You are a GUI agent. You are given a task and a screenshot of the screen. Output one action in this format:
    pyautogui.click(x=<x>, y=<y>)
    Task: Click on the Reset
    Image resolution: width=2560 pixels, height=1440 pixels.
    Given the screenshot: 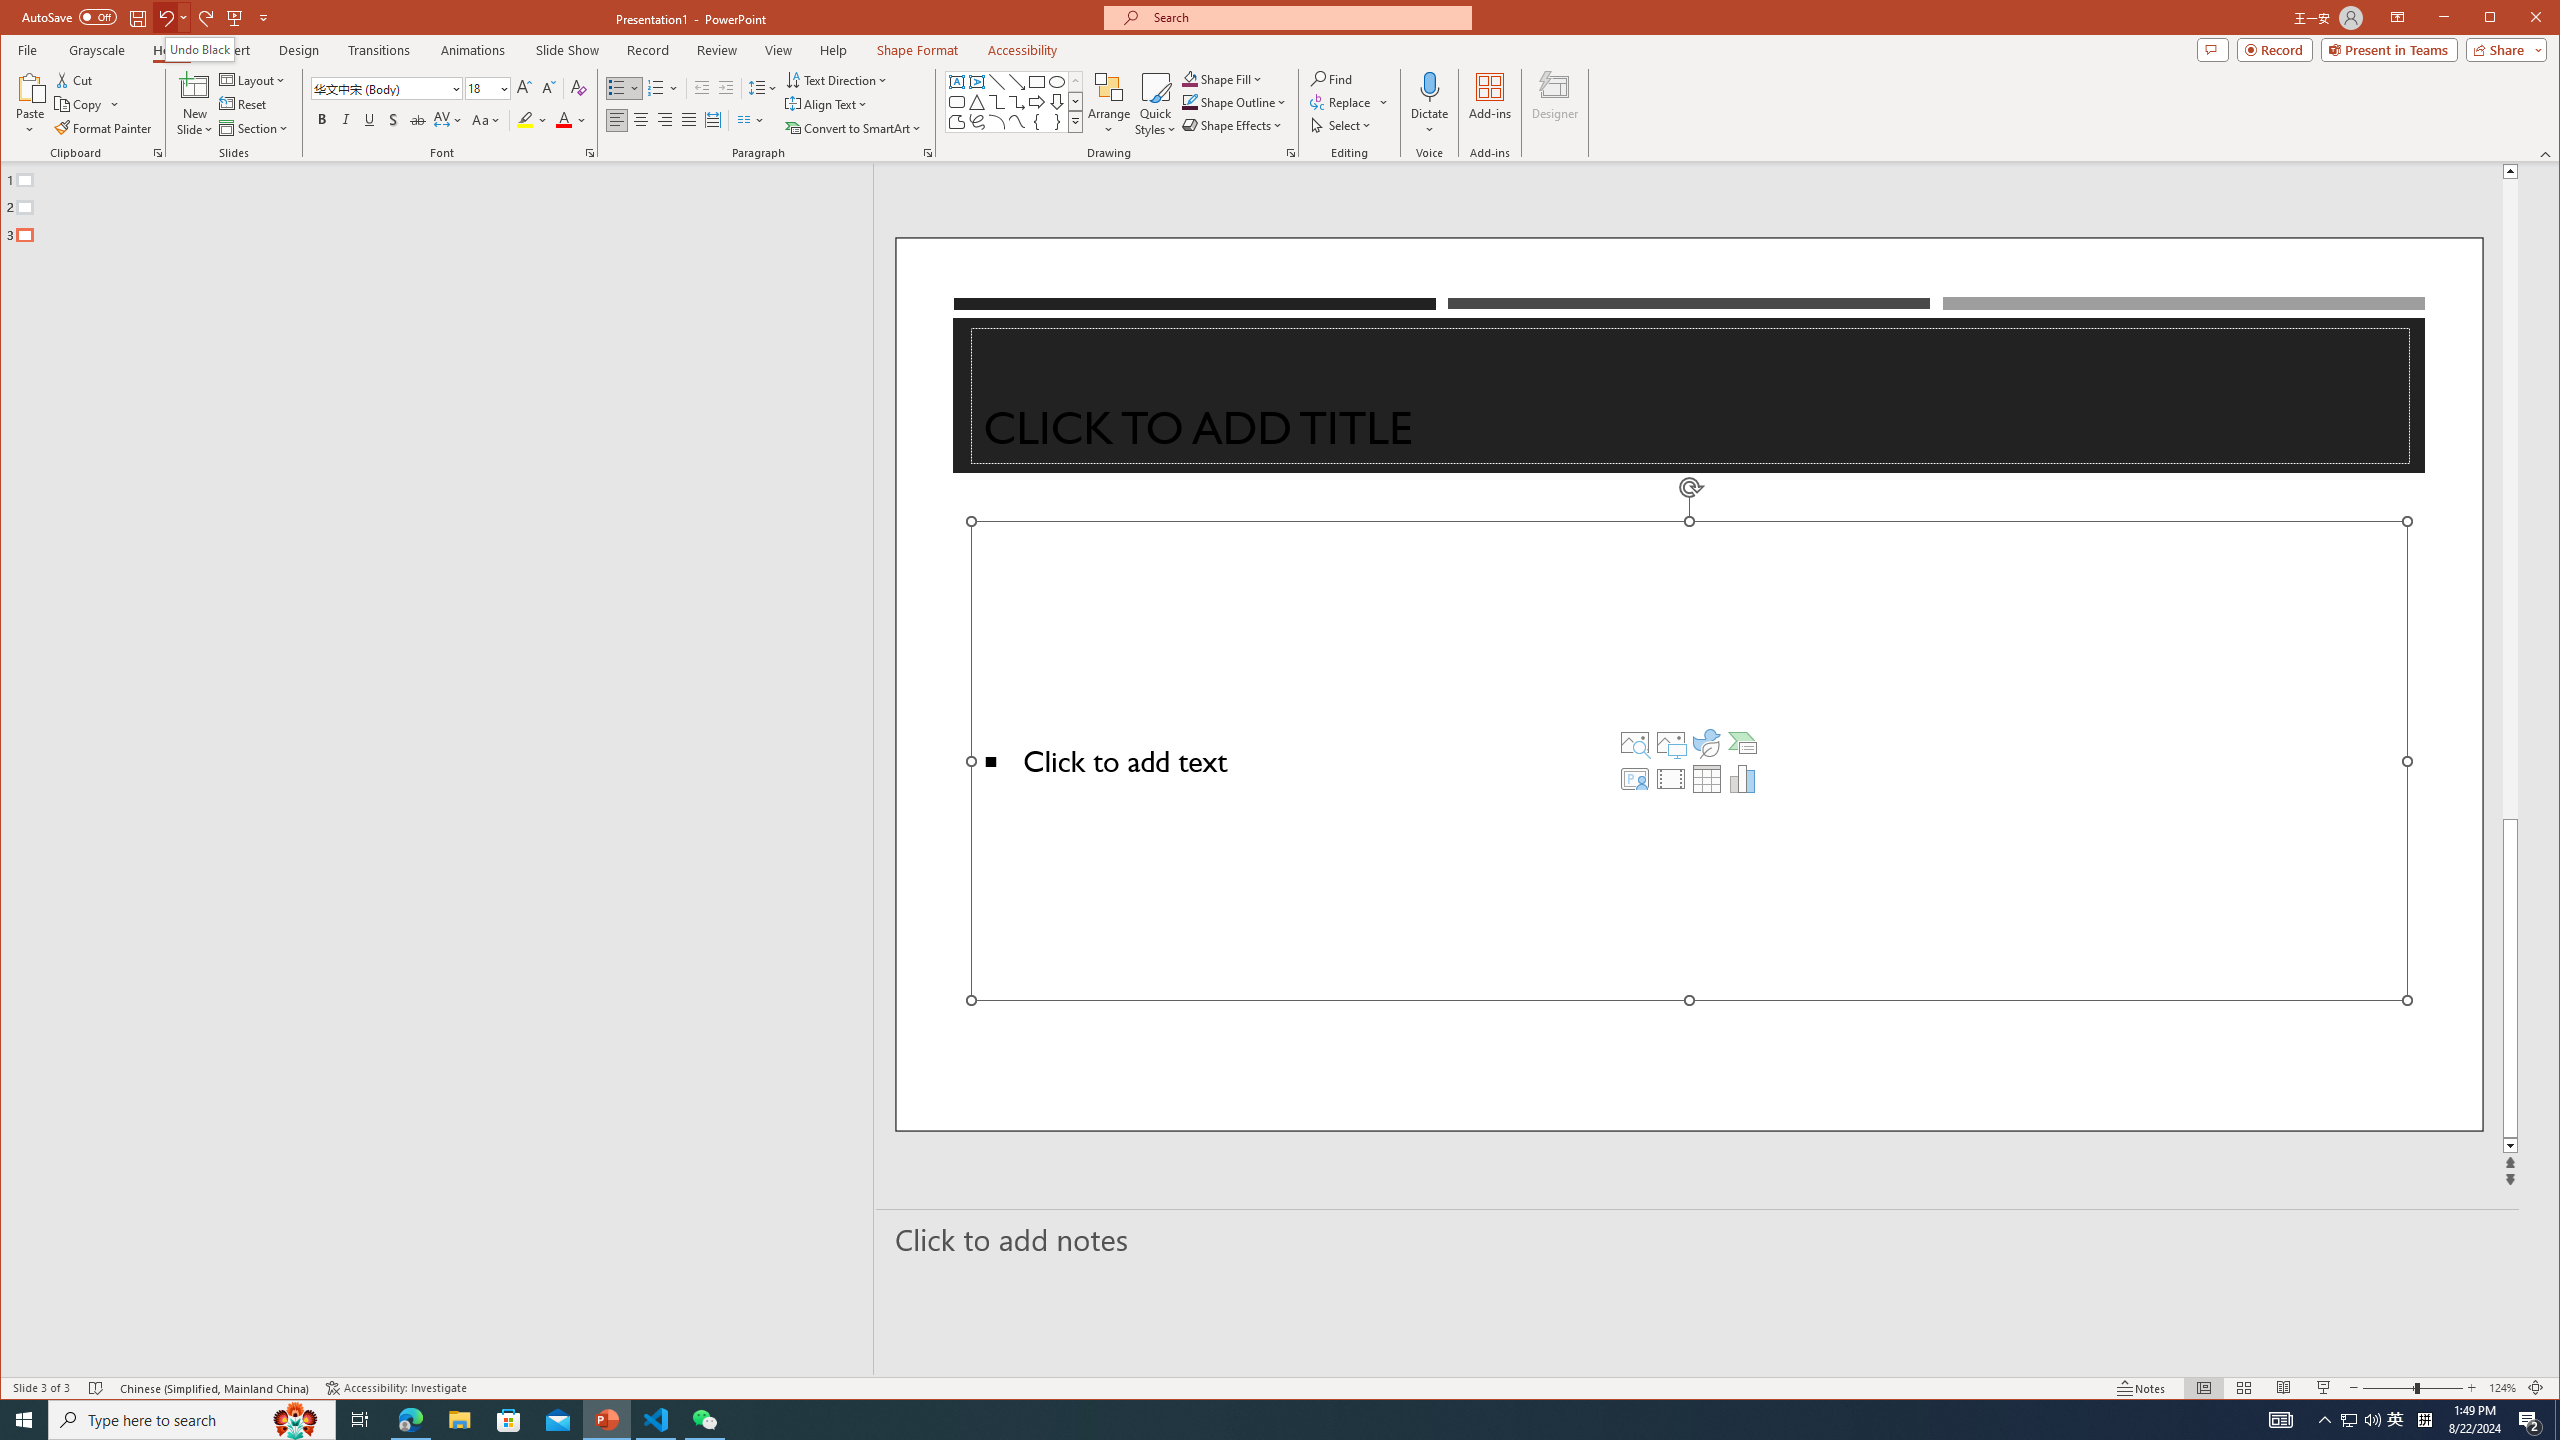 What is the action you would take?
    pyautogui.click(x=244, y=104)
    